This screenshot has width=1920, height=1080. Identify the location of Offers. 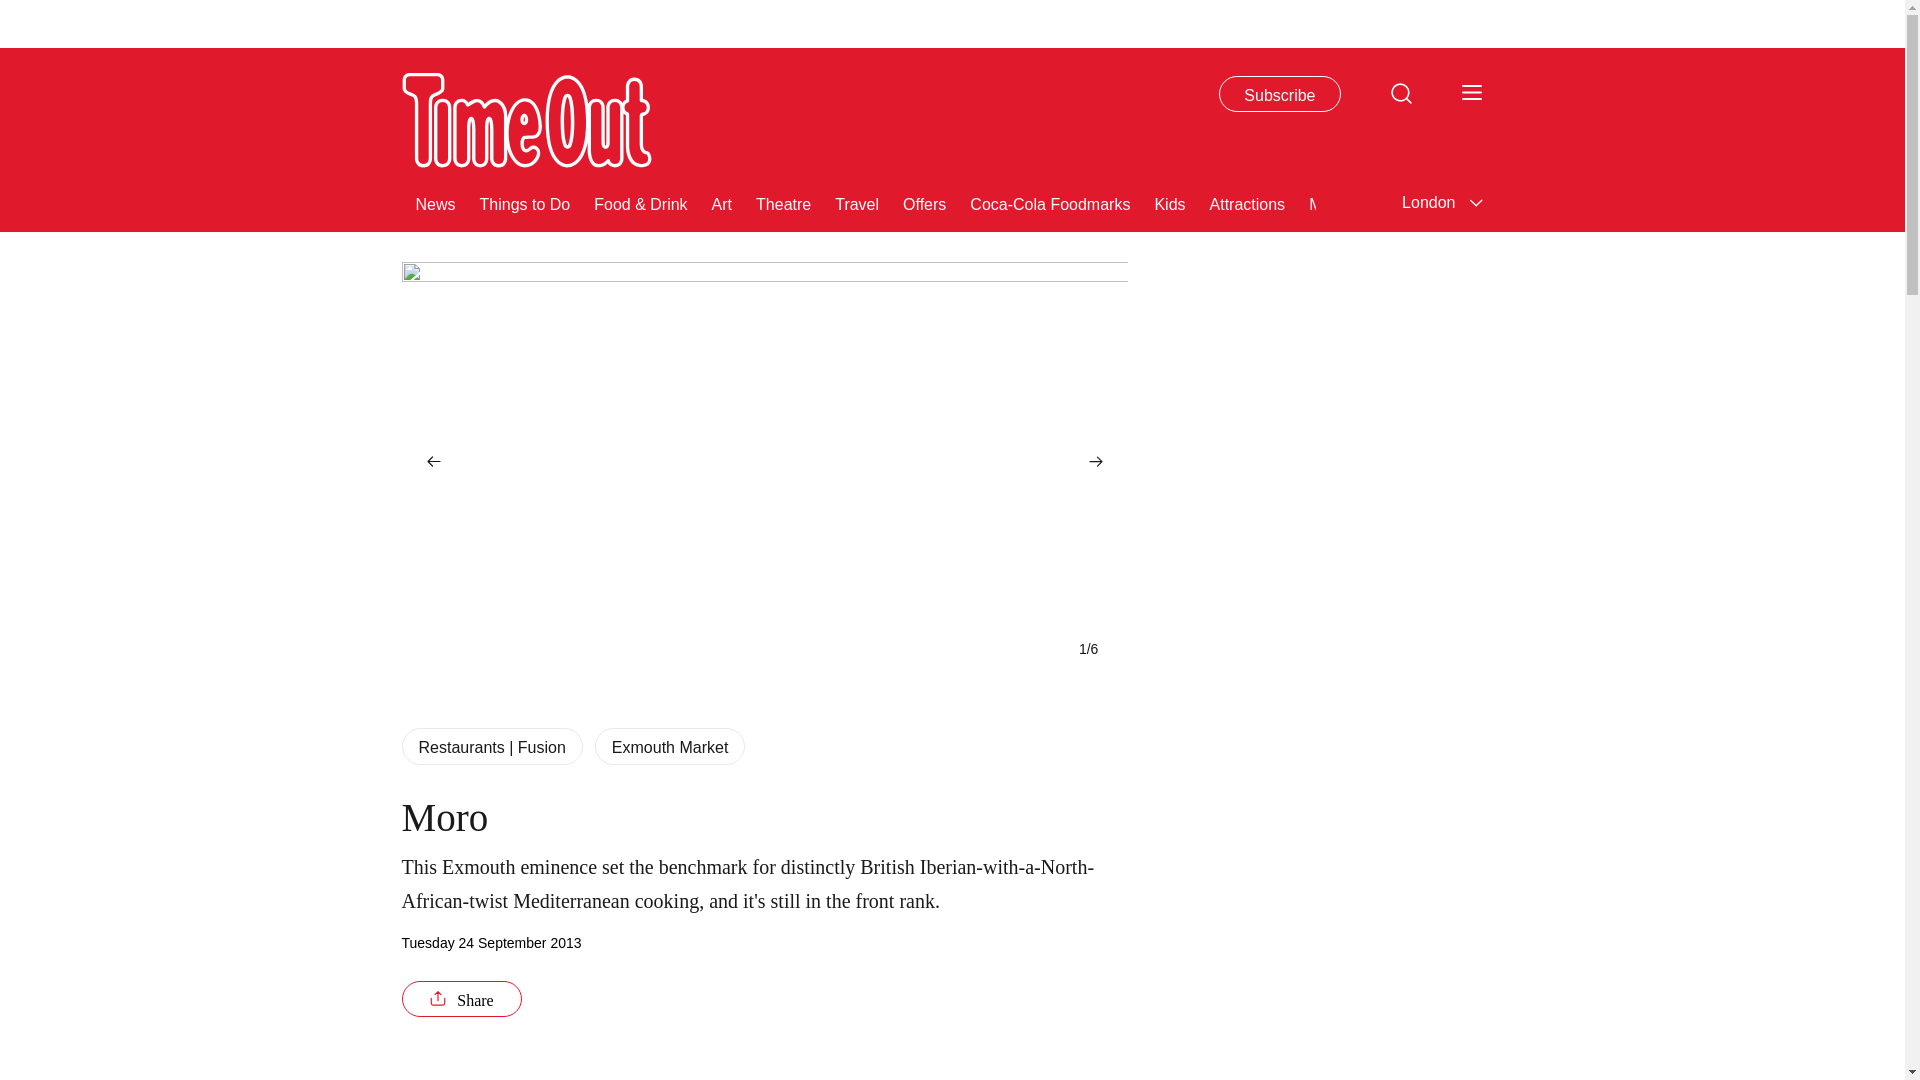
(924, 202).